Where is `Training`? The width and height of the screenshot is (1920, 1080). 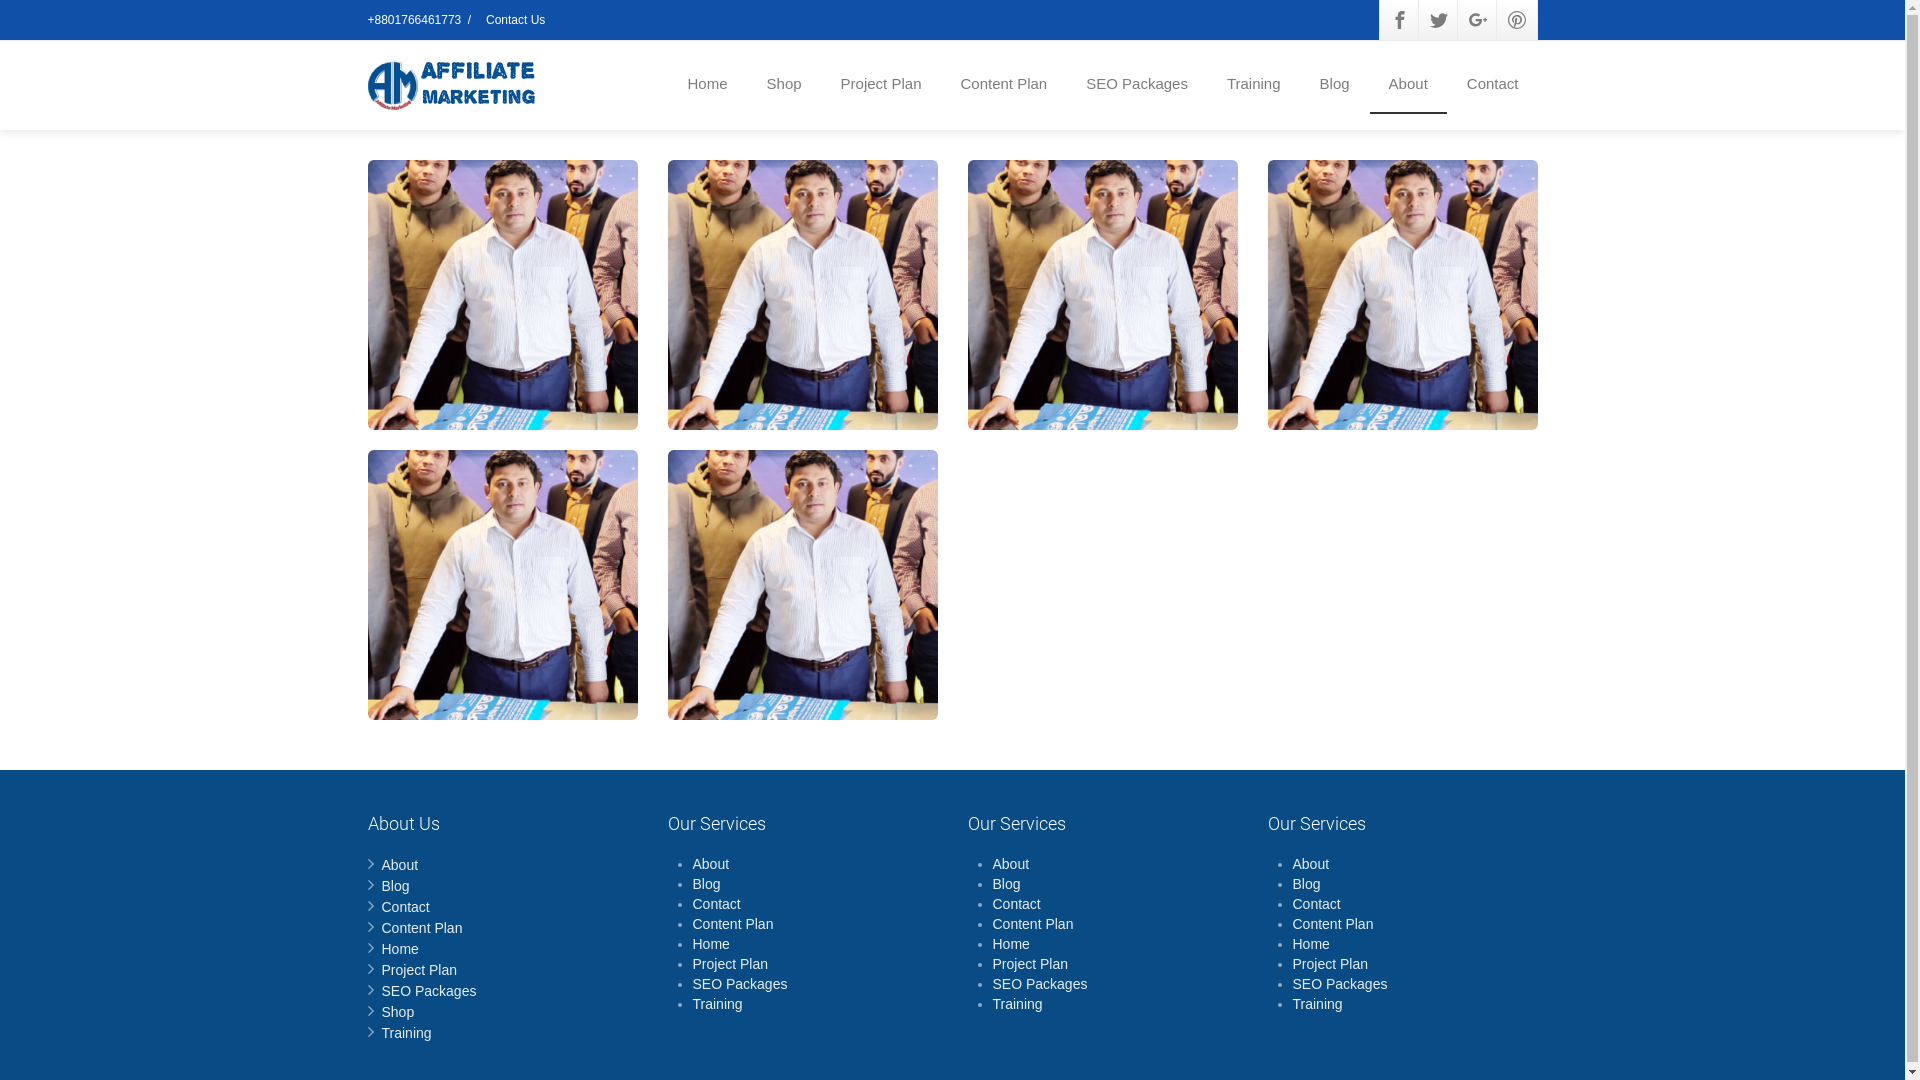 Training is located at coordinates (717, 1004).